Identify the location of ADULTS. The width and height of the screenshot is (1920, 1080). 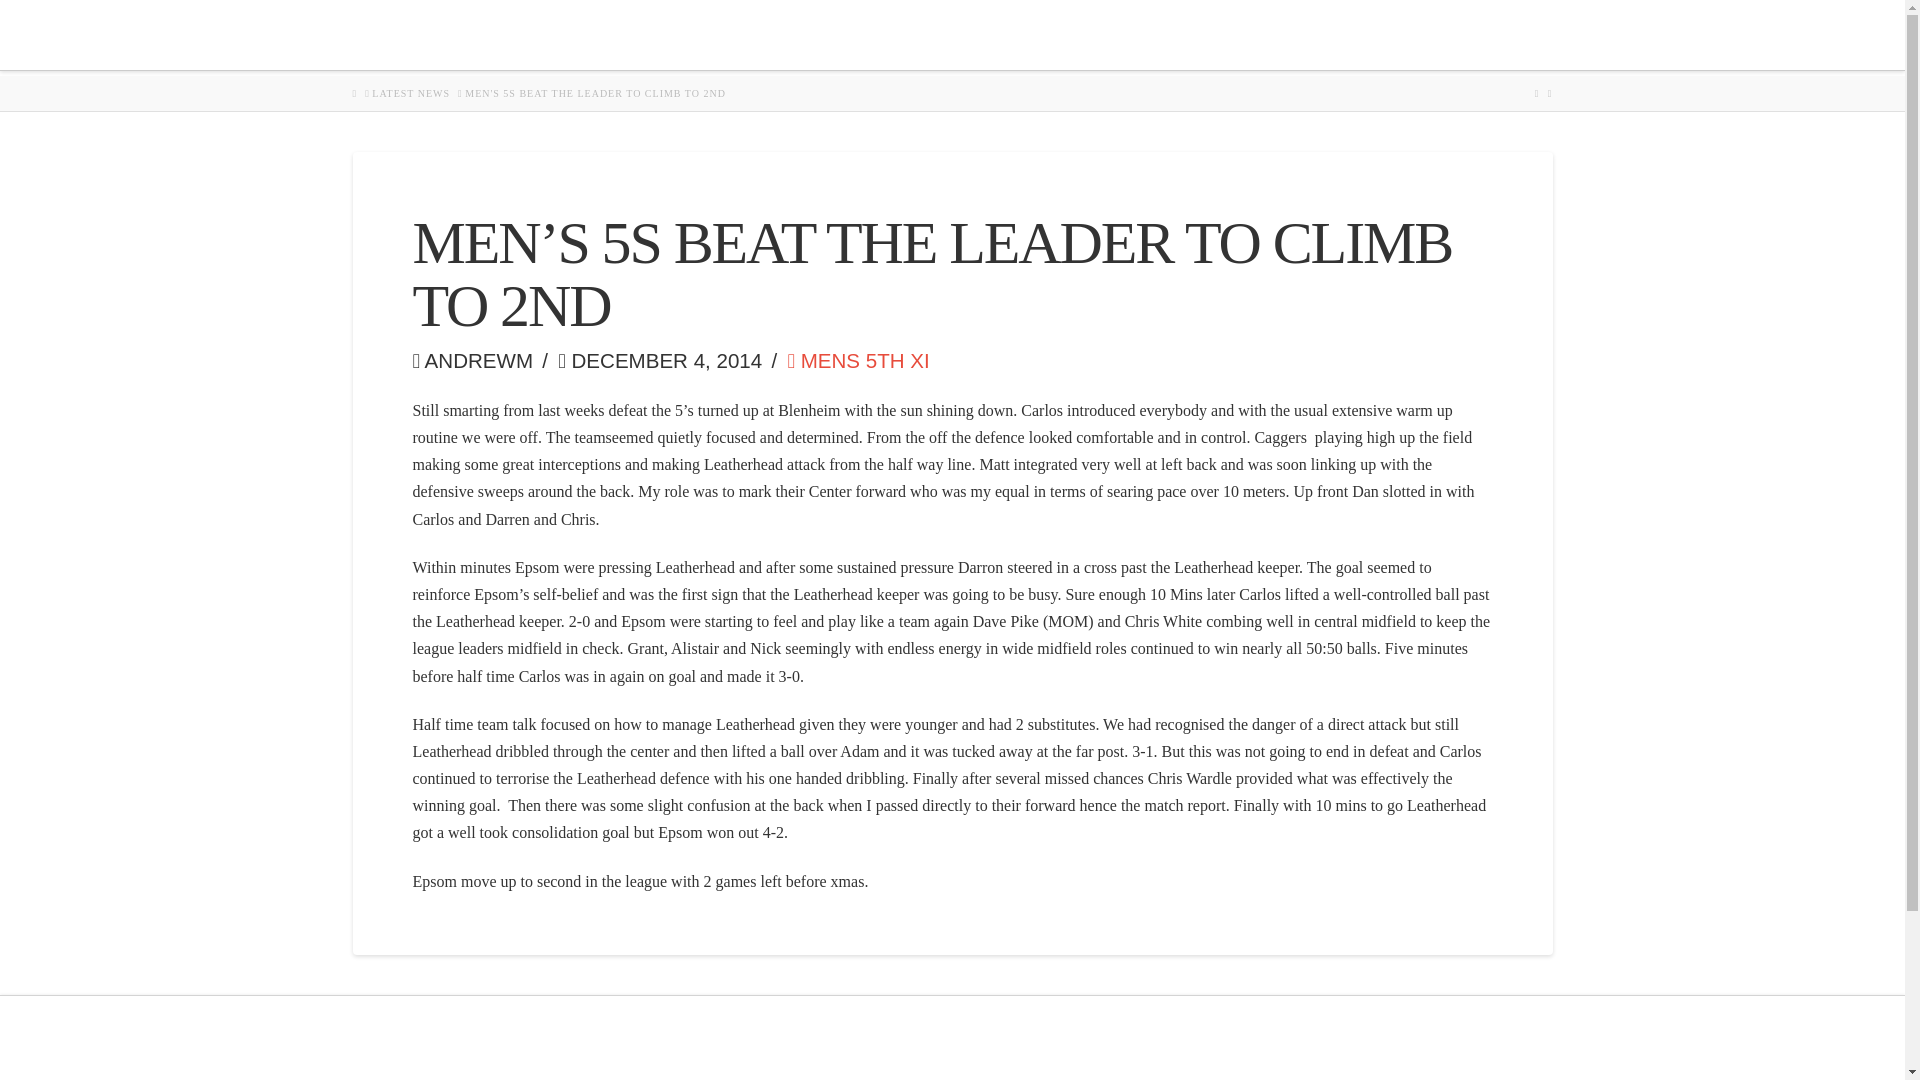
(1310, 35).